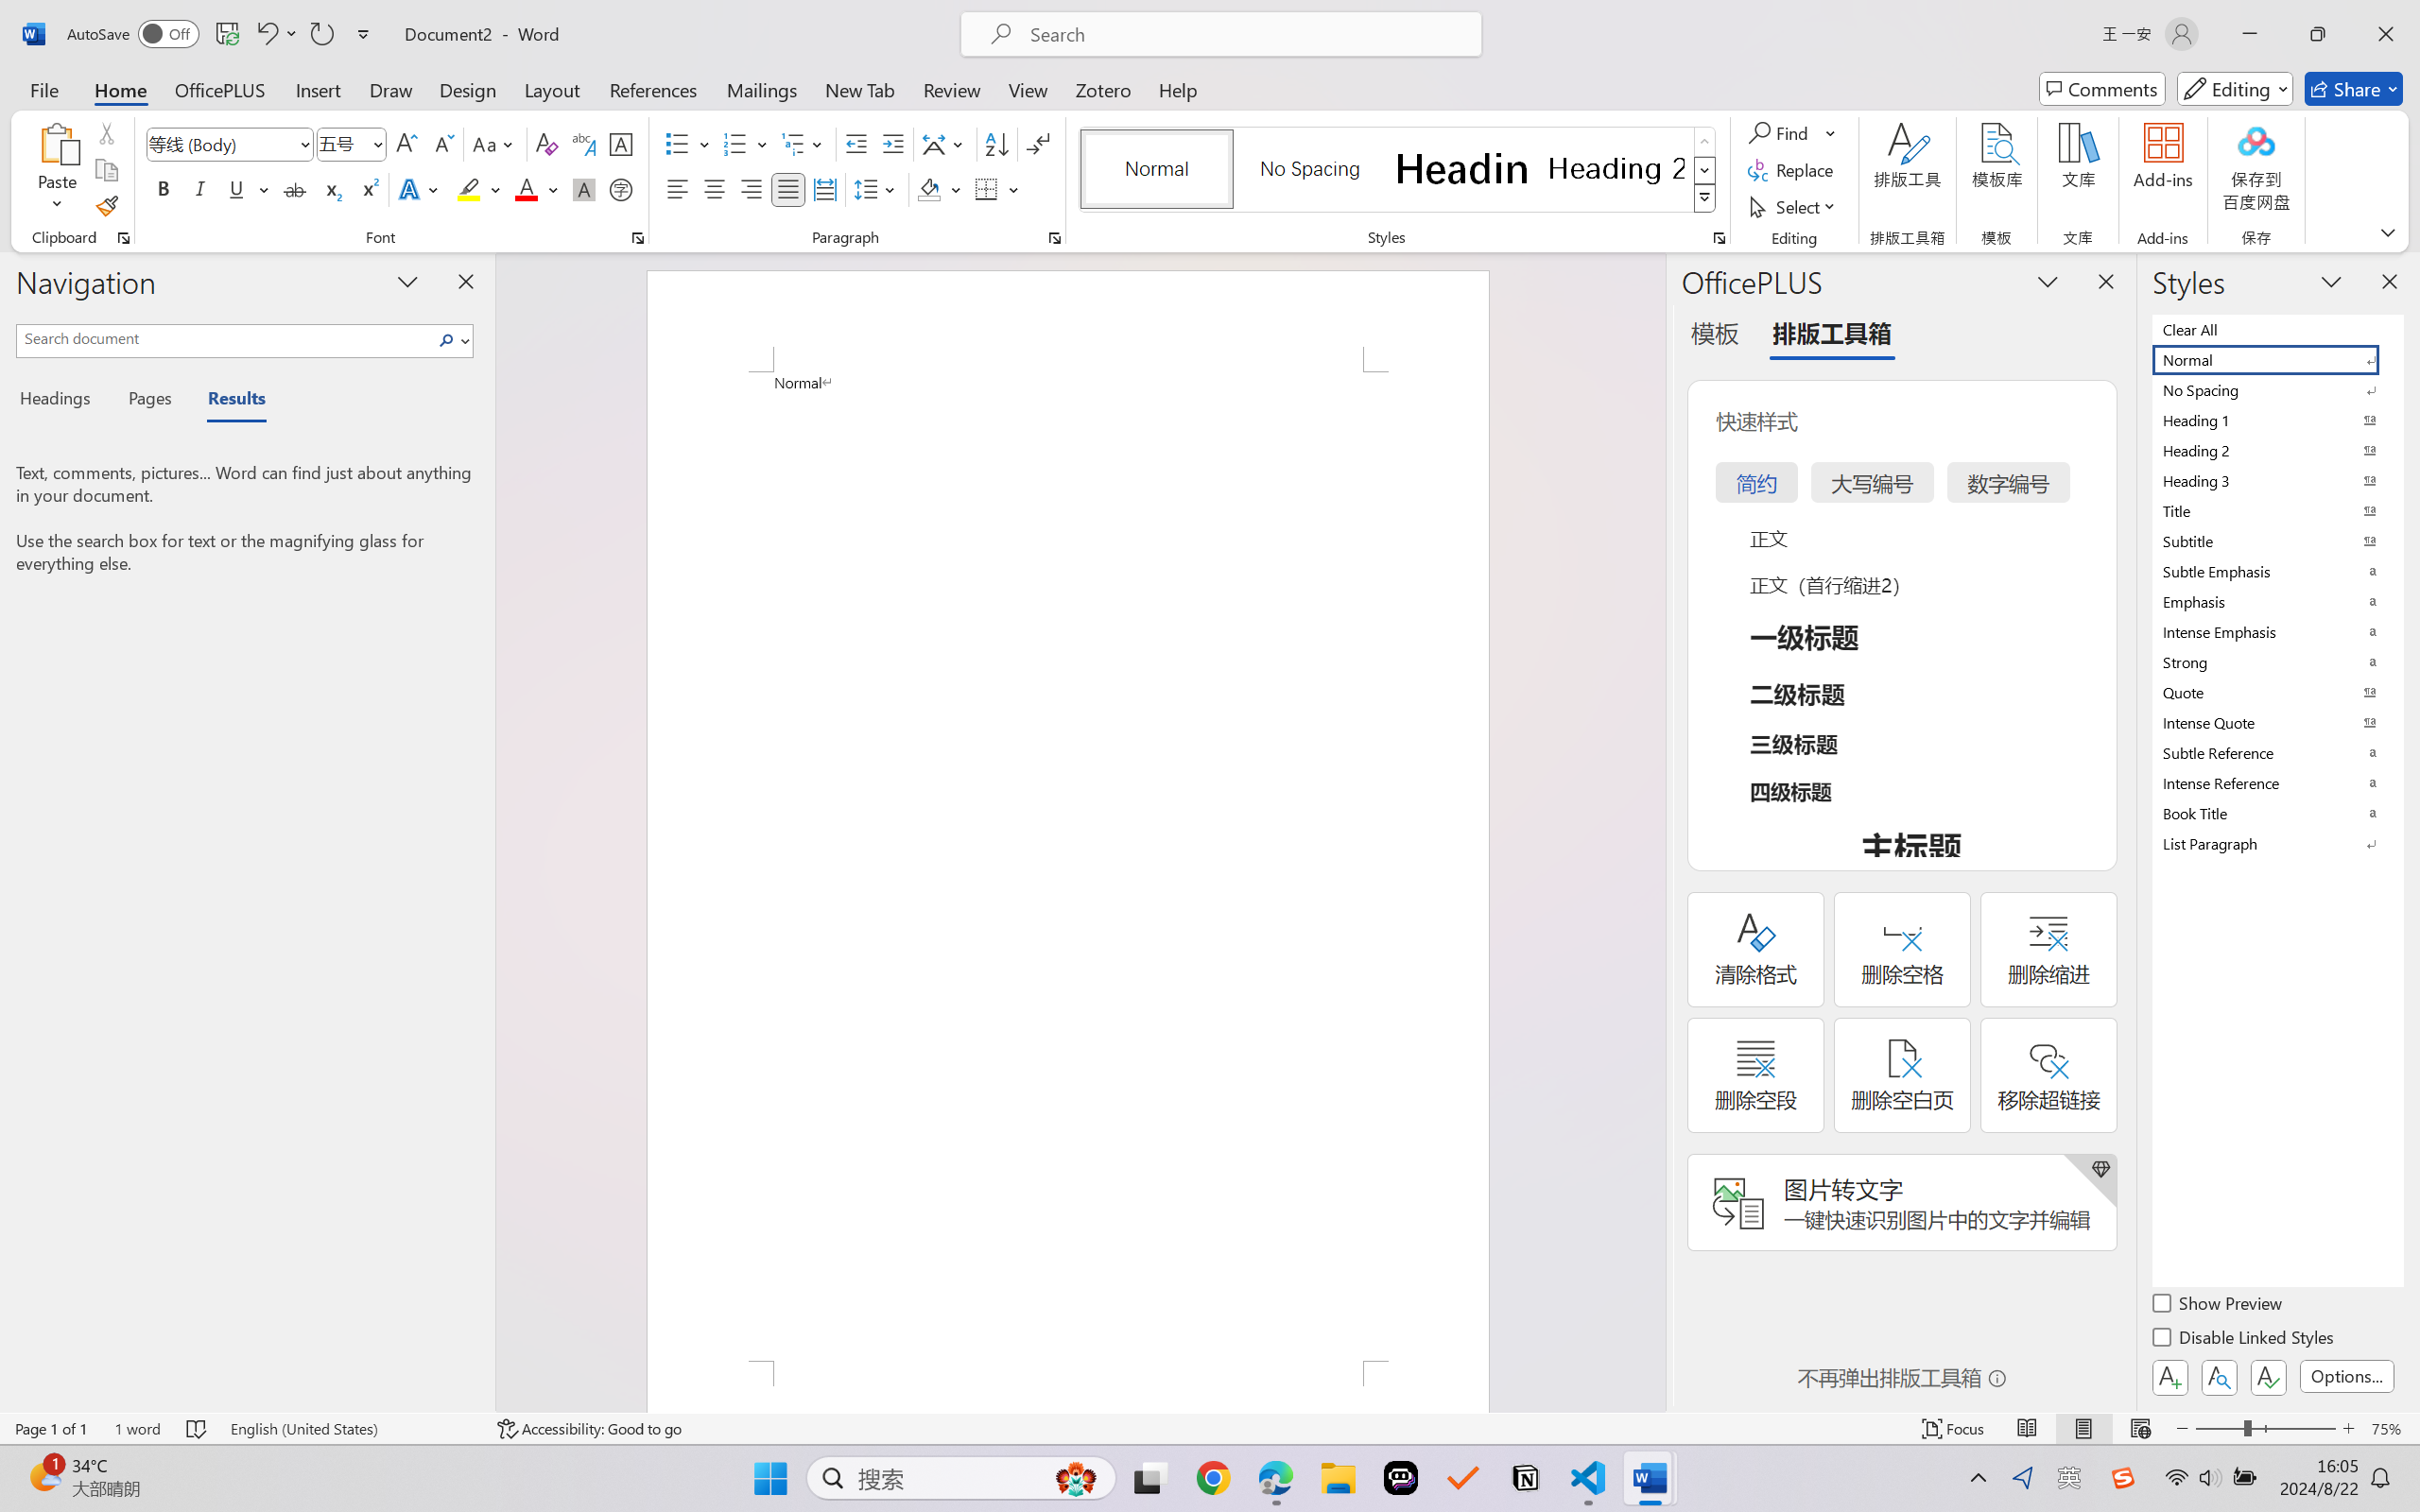 This screenshot has width=2420, height=1512. I want to click on Zotero, so click(1102, 89).